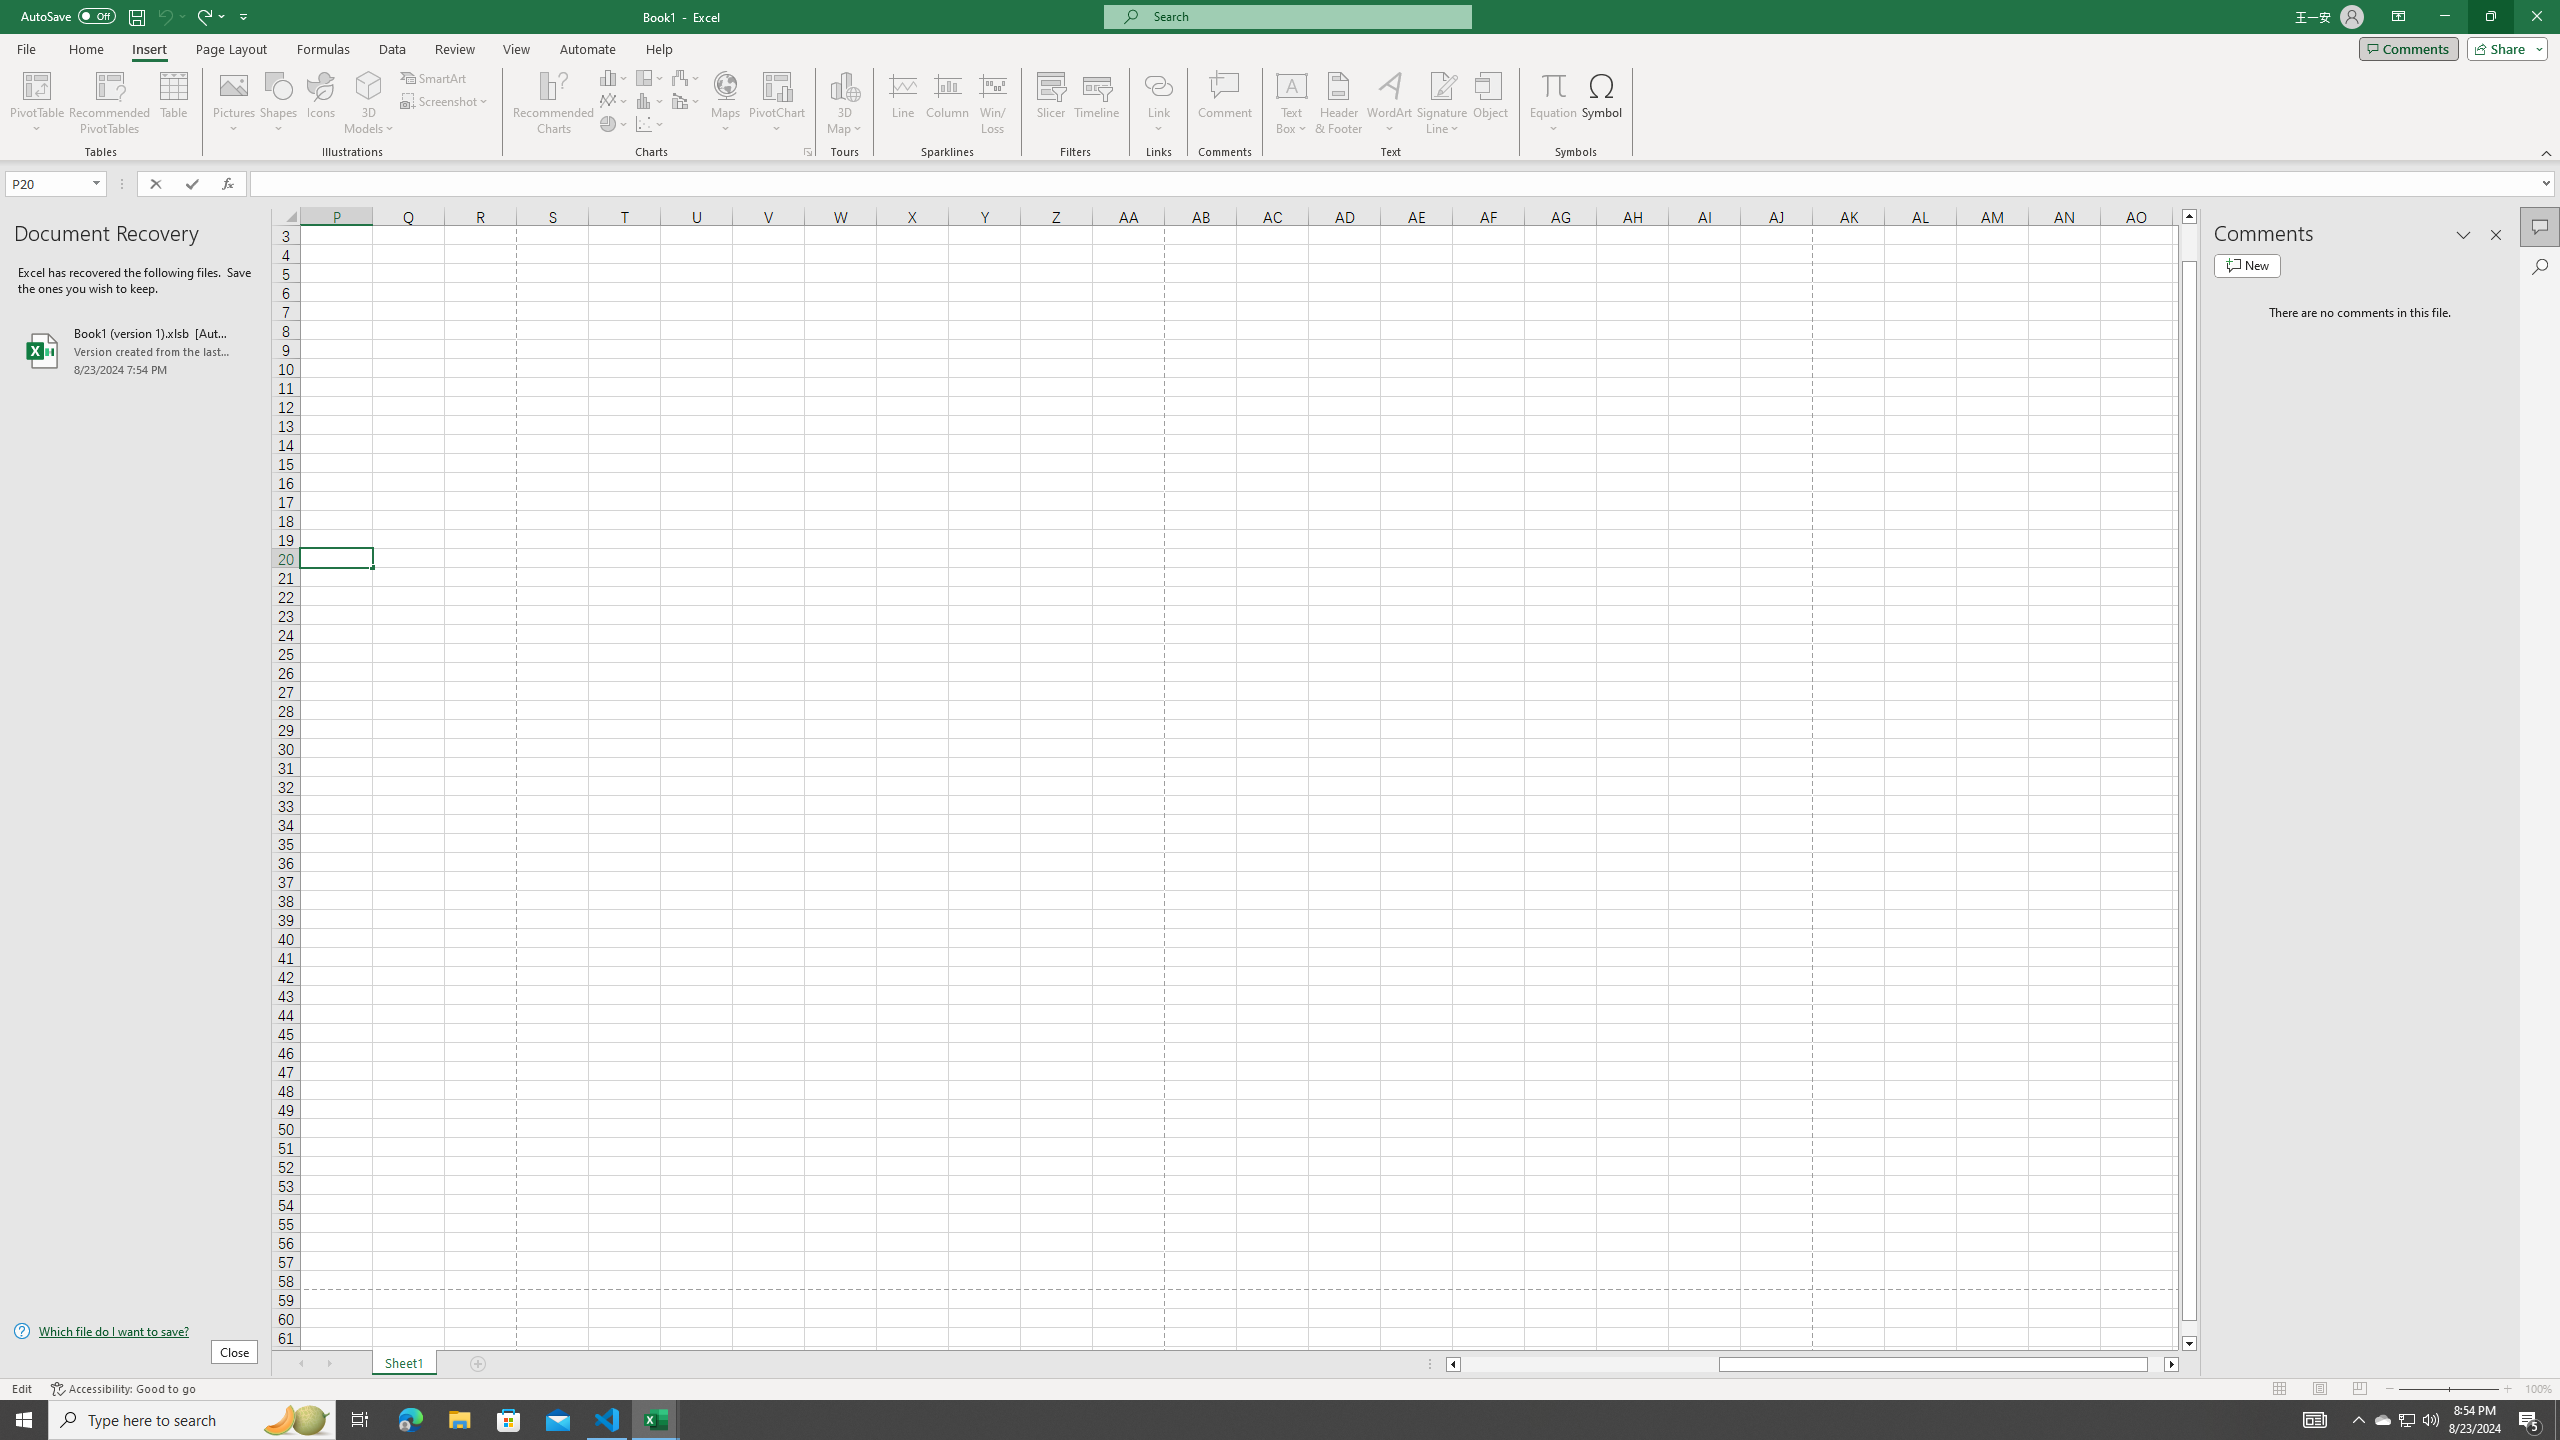 The image size is (2560, 1440). What do you see at coordinates (650, 100) in the screenshot?
I see `Insert Statistic Chart` at bounding box center [650, 100].